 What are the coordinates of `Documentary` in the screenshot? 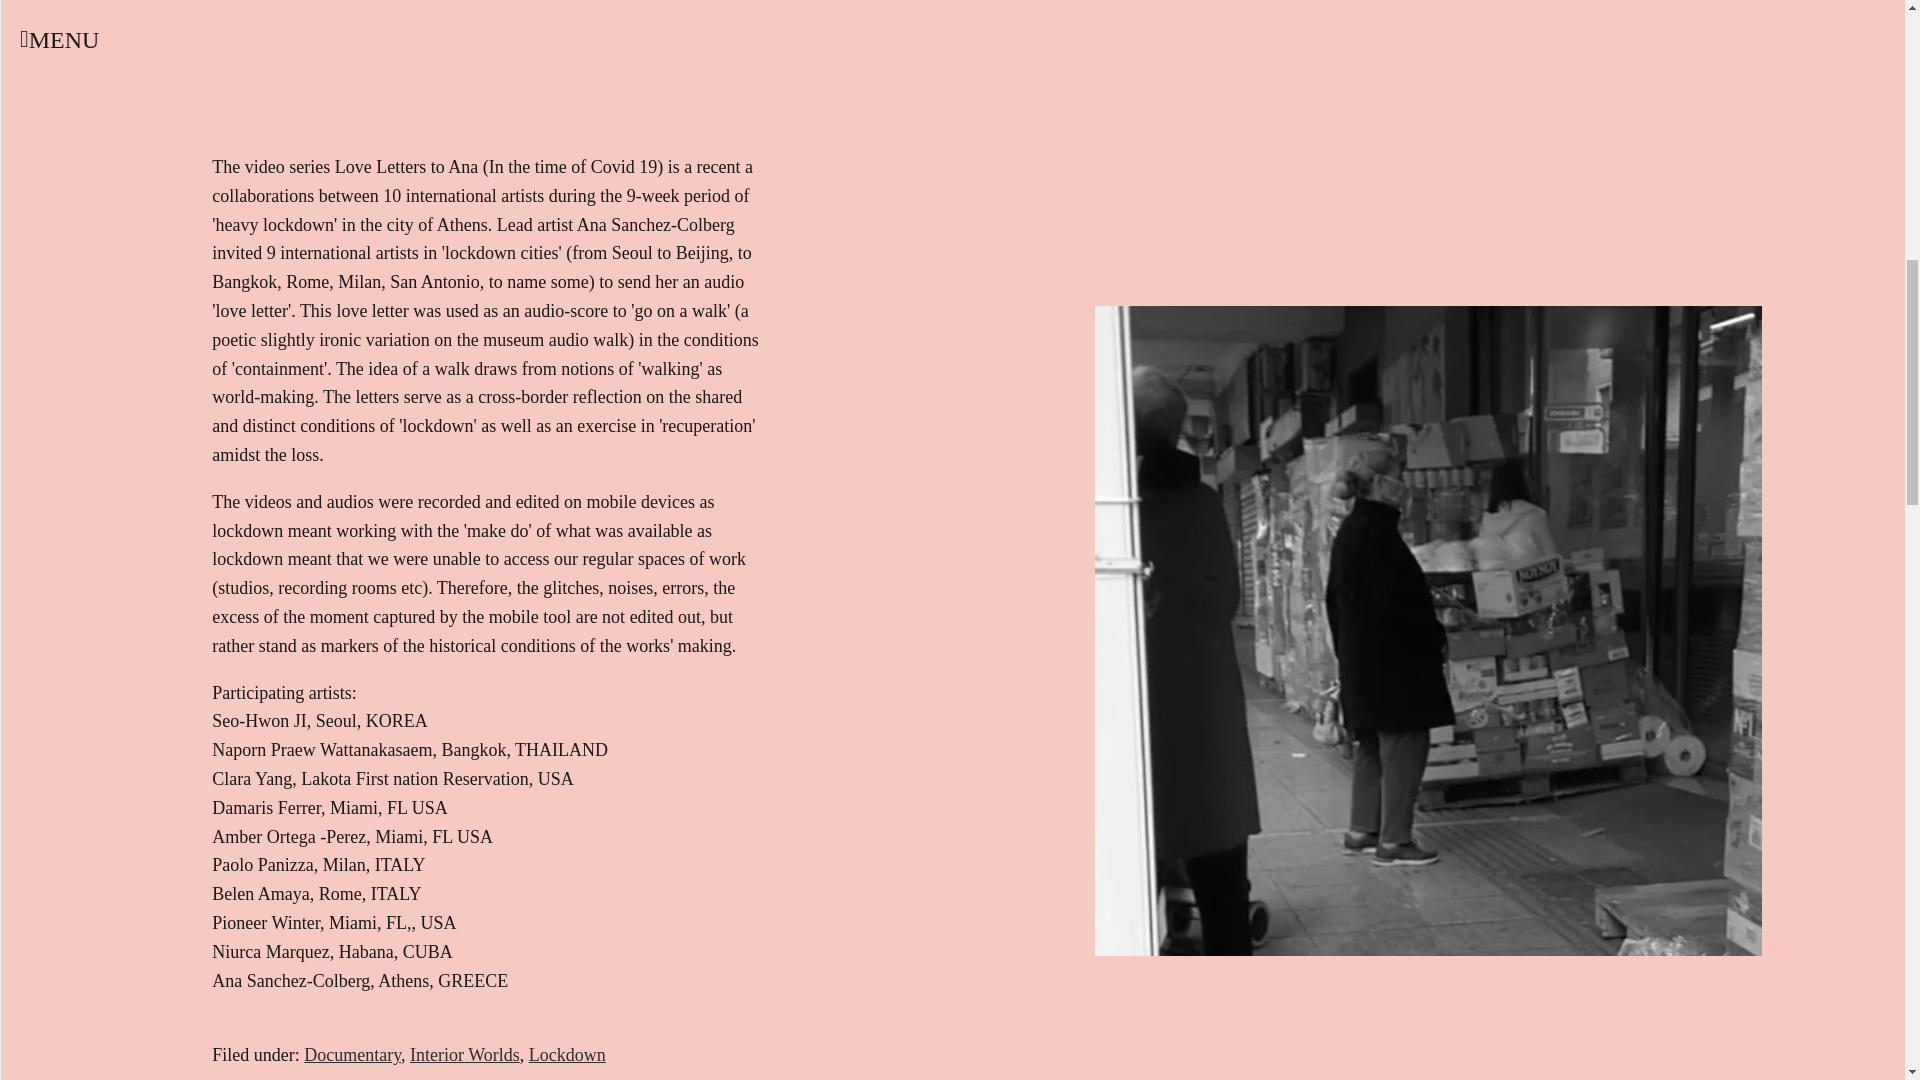 It's located at (352, 1054).